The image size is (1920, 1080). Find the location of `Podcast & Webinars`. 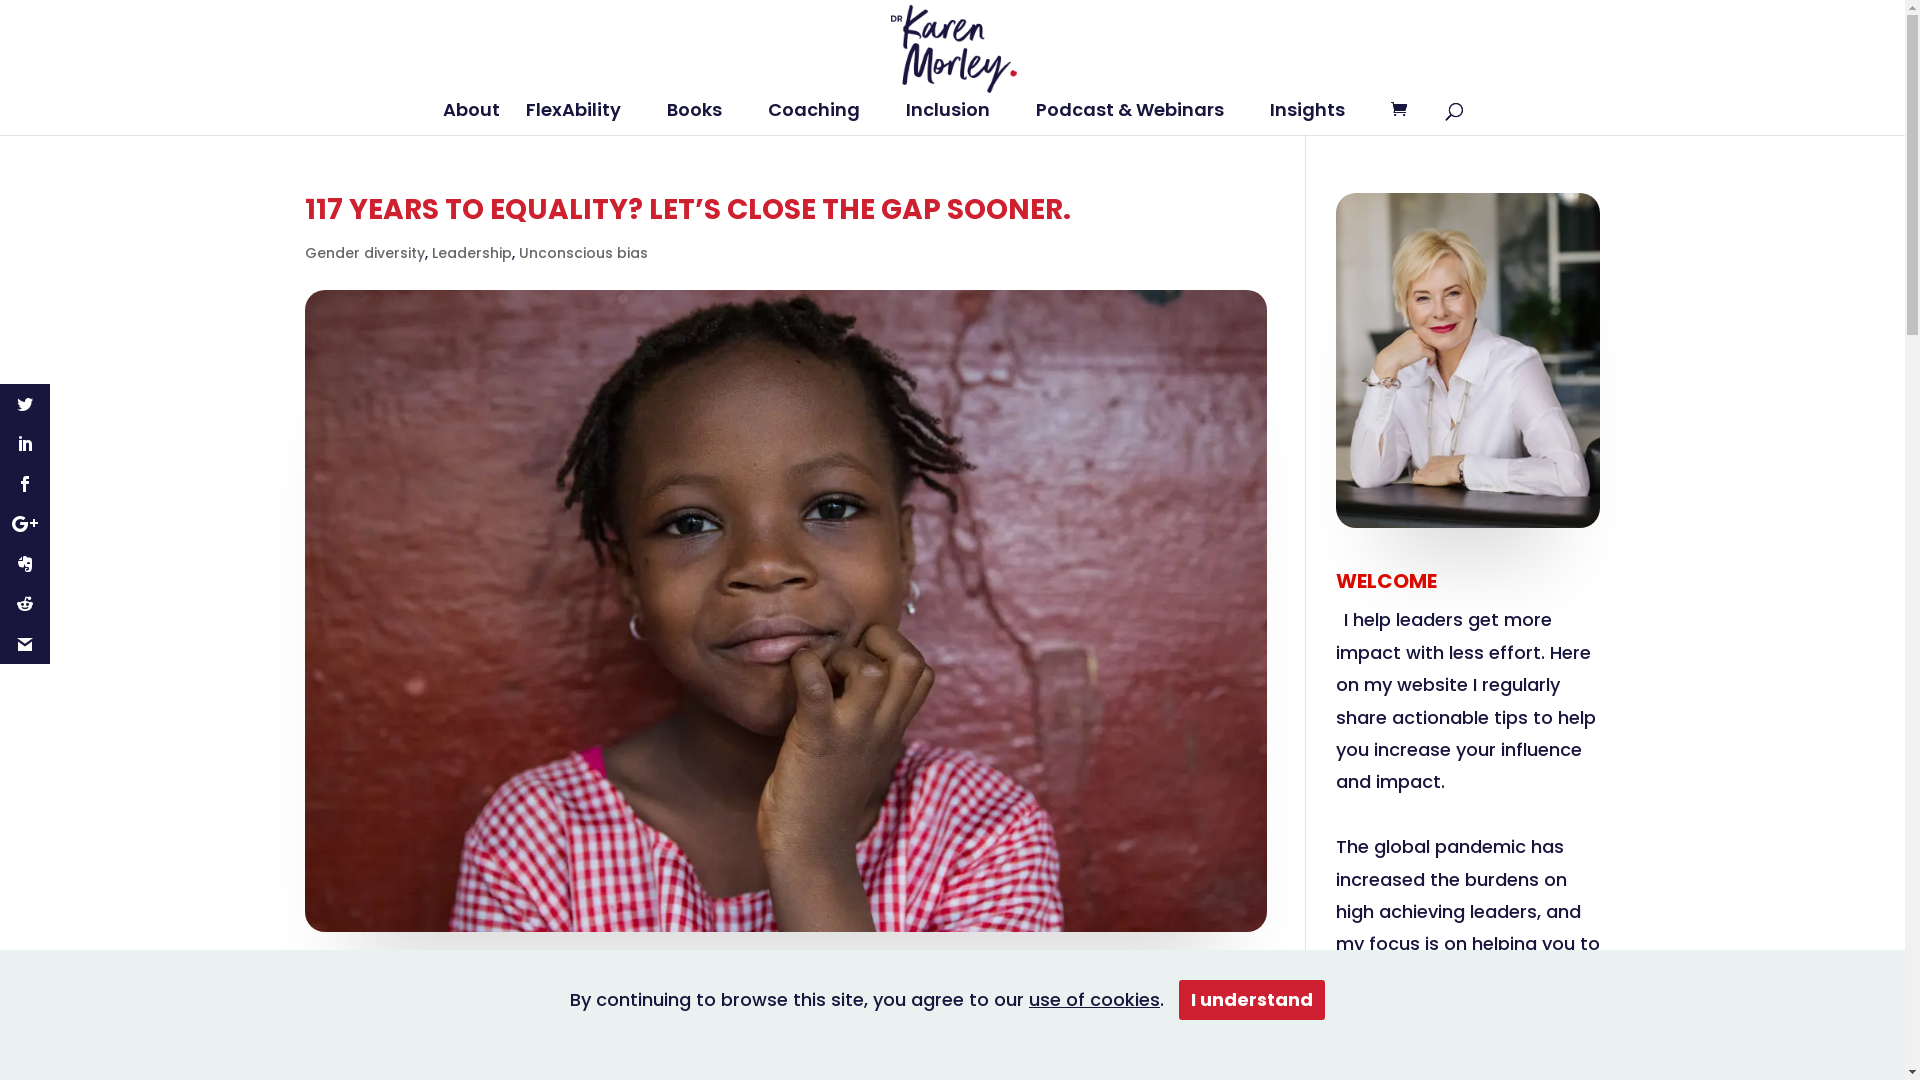

Podcast & Webinars is located at coordinates (1140, 119).